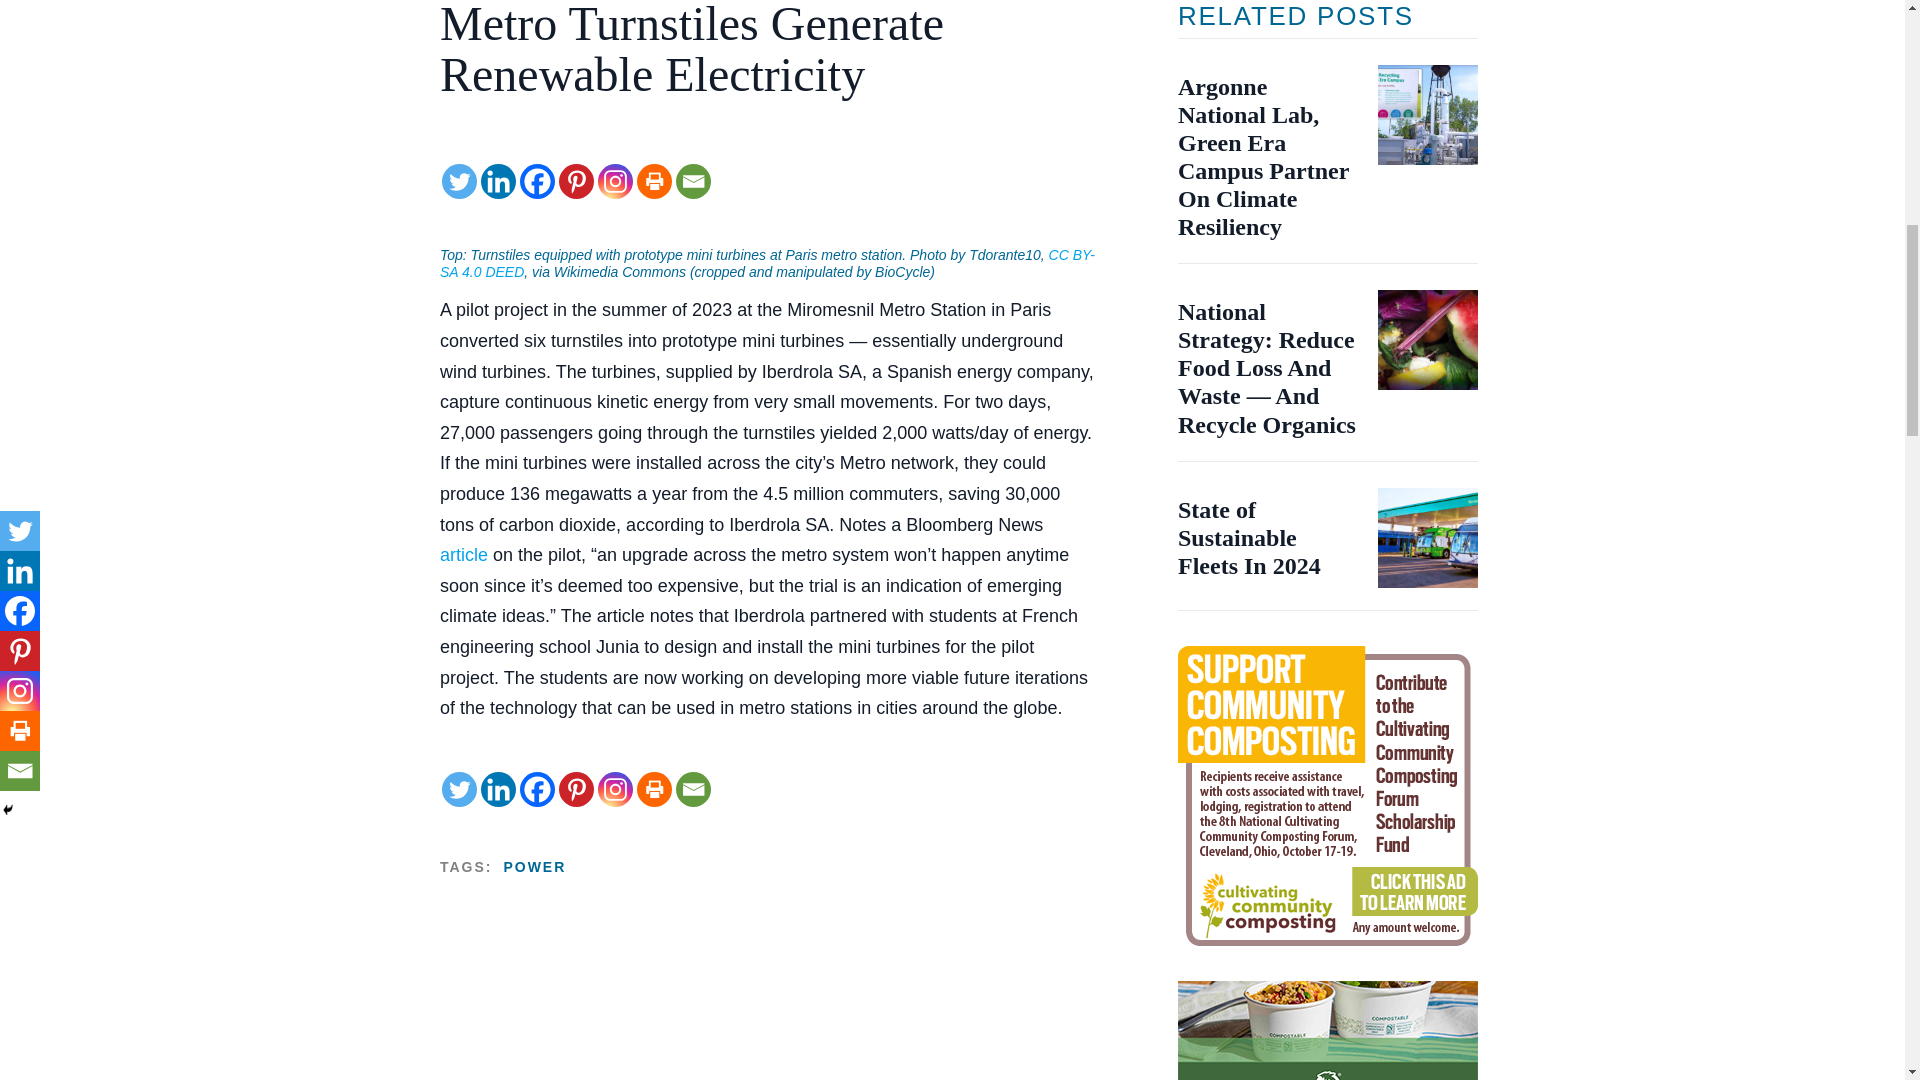  I want to click on Instagram, so click(615, 181).